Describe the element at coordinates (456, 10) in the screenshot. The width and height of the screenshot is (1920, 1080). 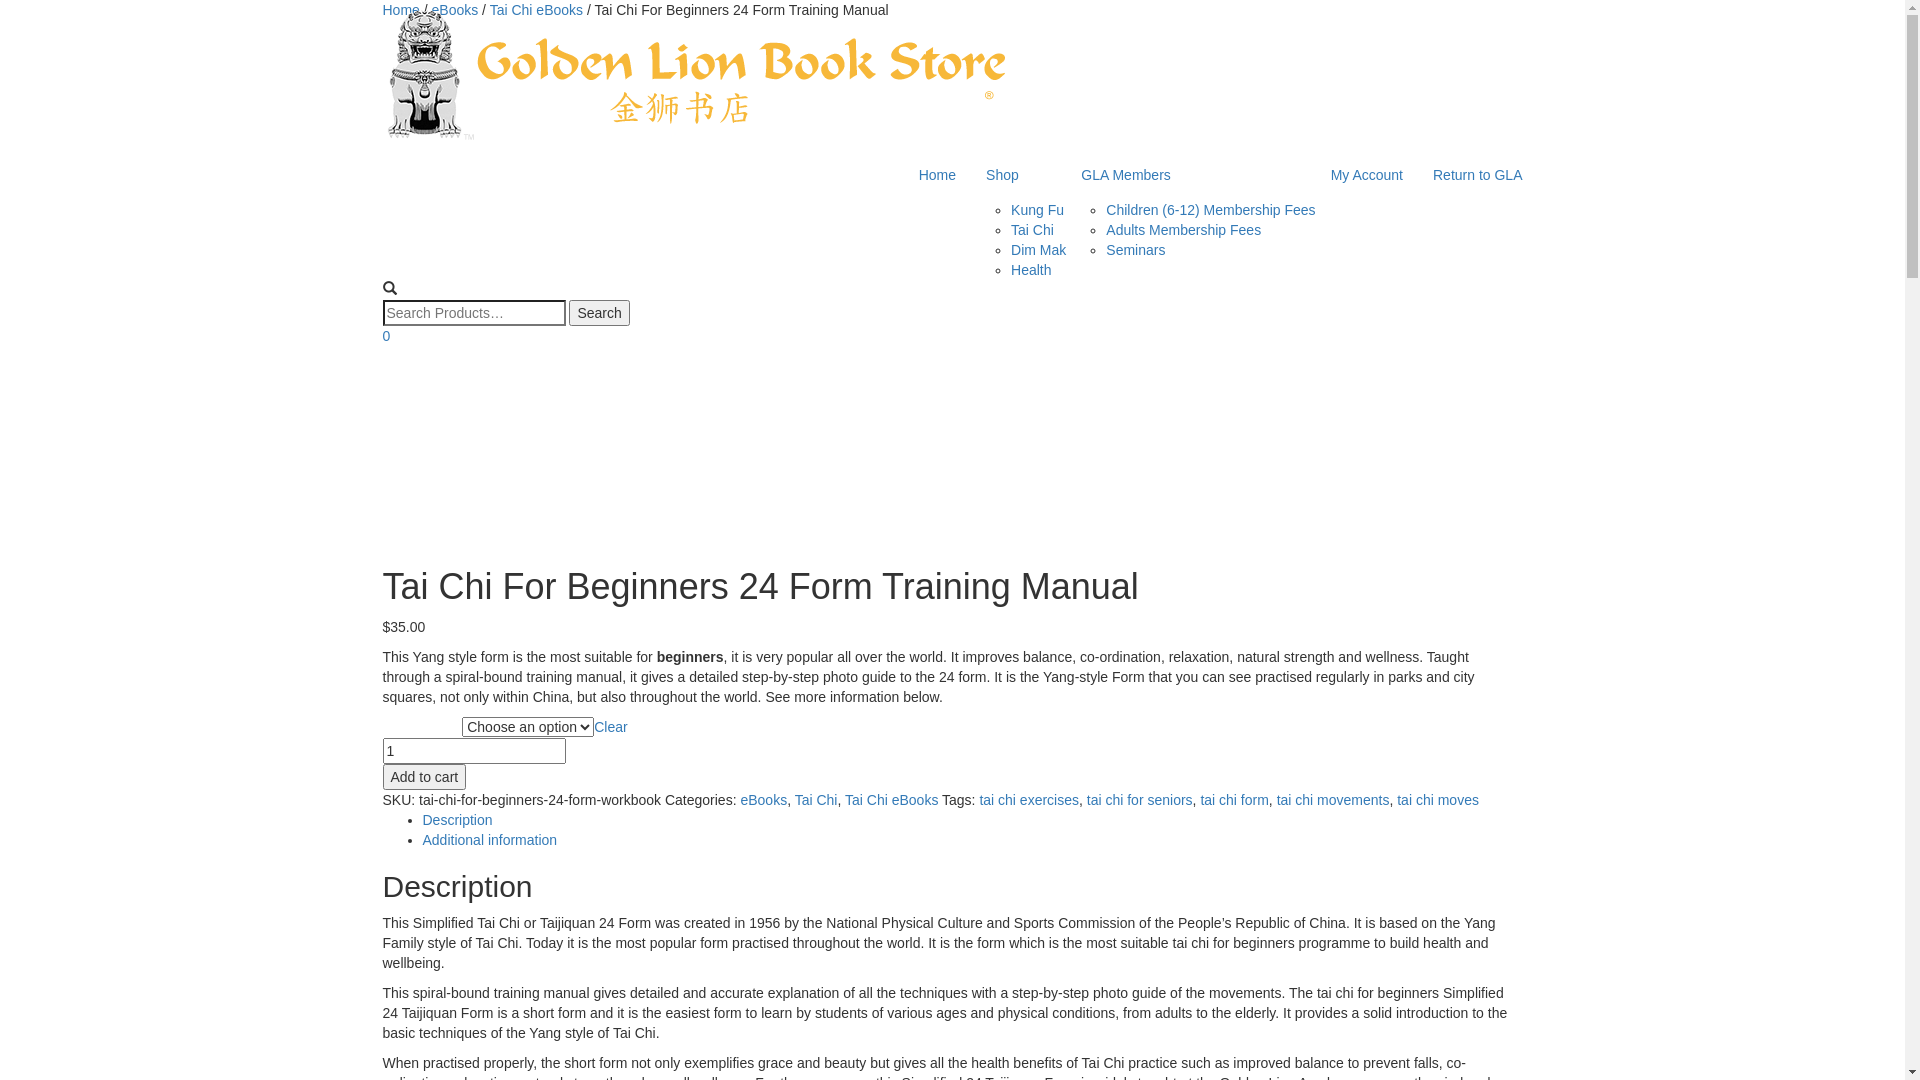
I see `eBooks` at that location.